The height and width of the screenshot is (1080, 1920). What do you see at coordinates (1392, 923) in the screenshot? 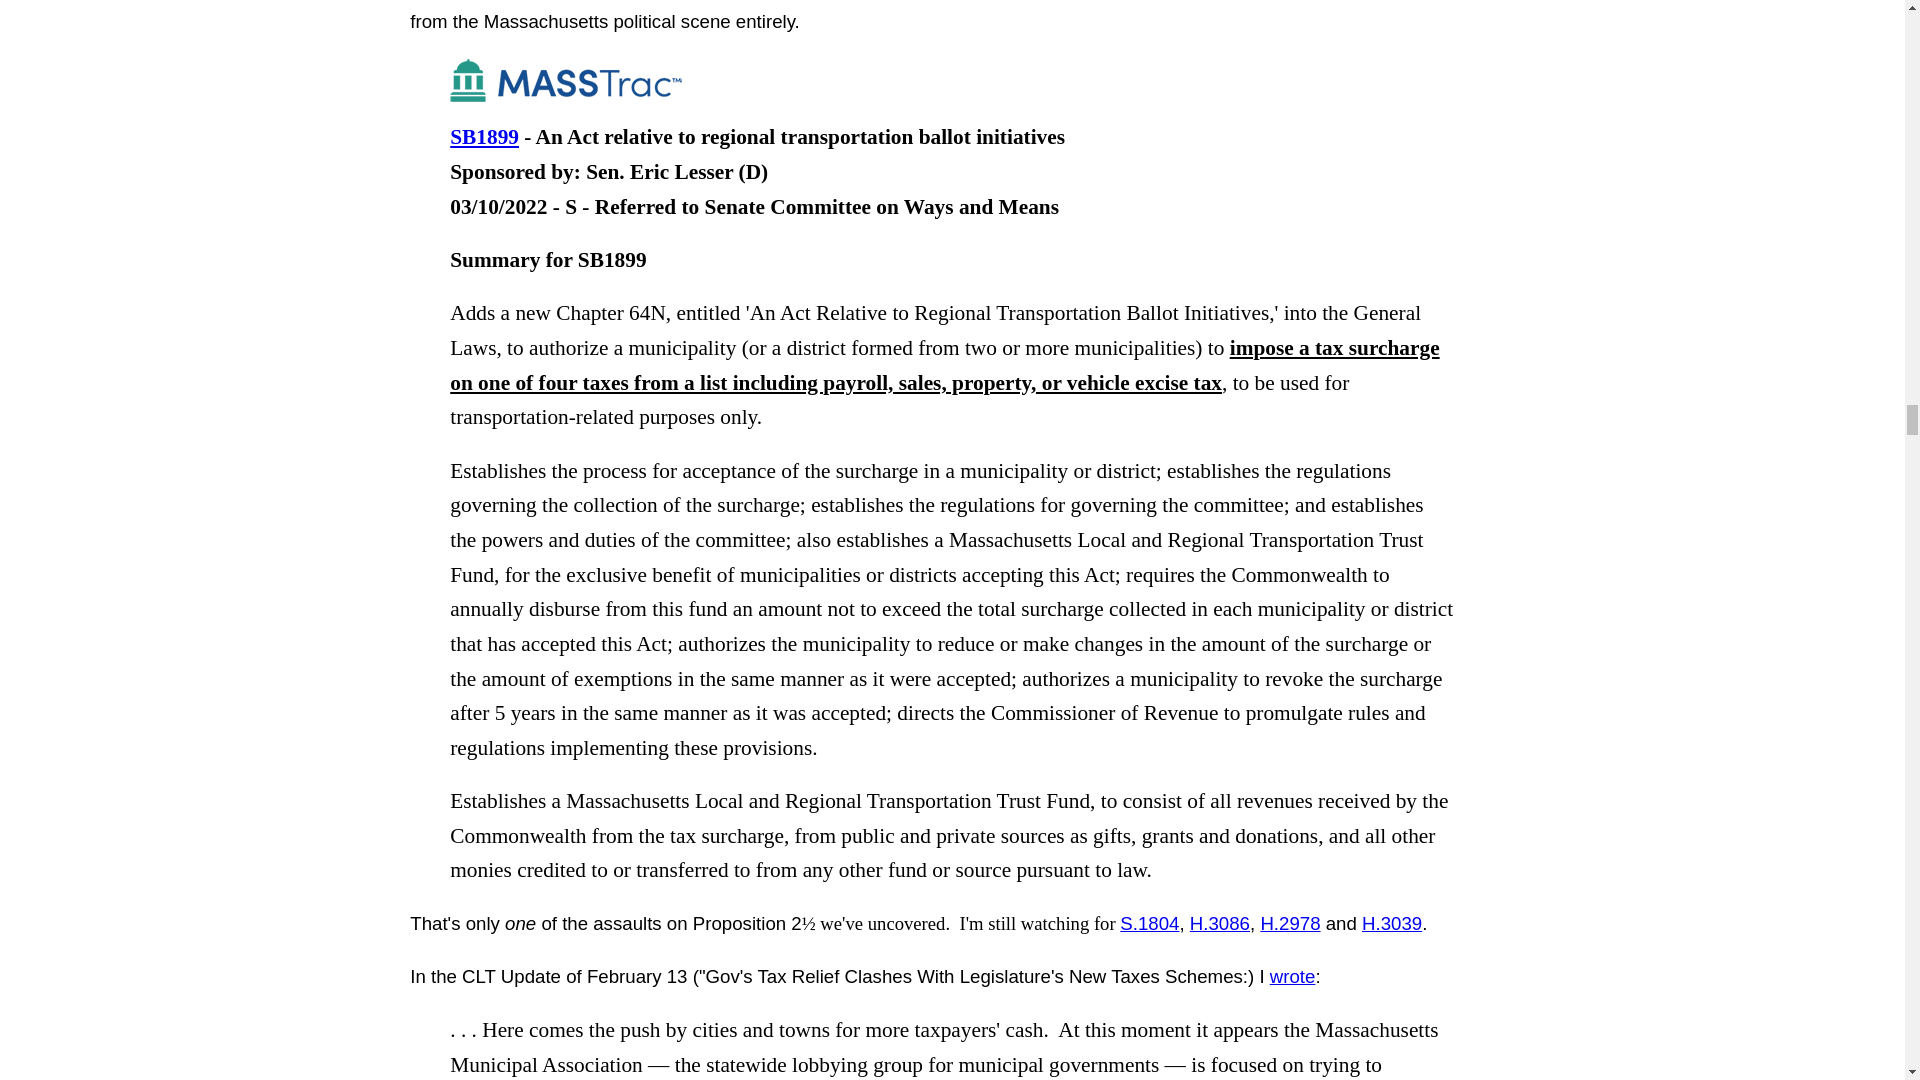
I see `H.3039` at bounding box center [1392, 923].